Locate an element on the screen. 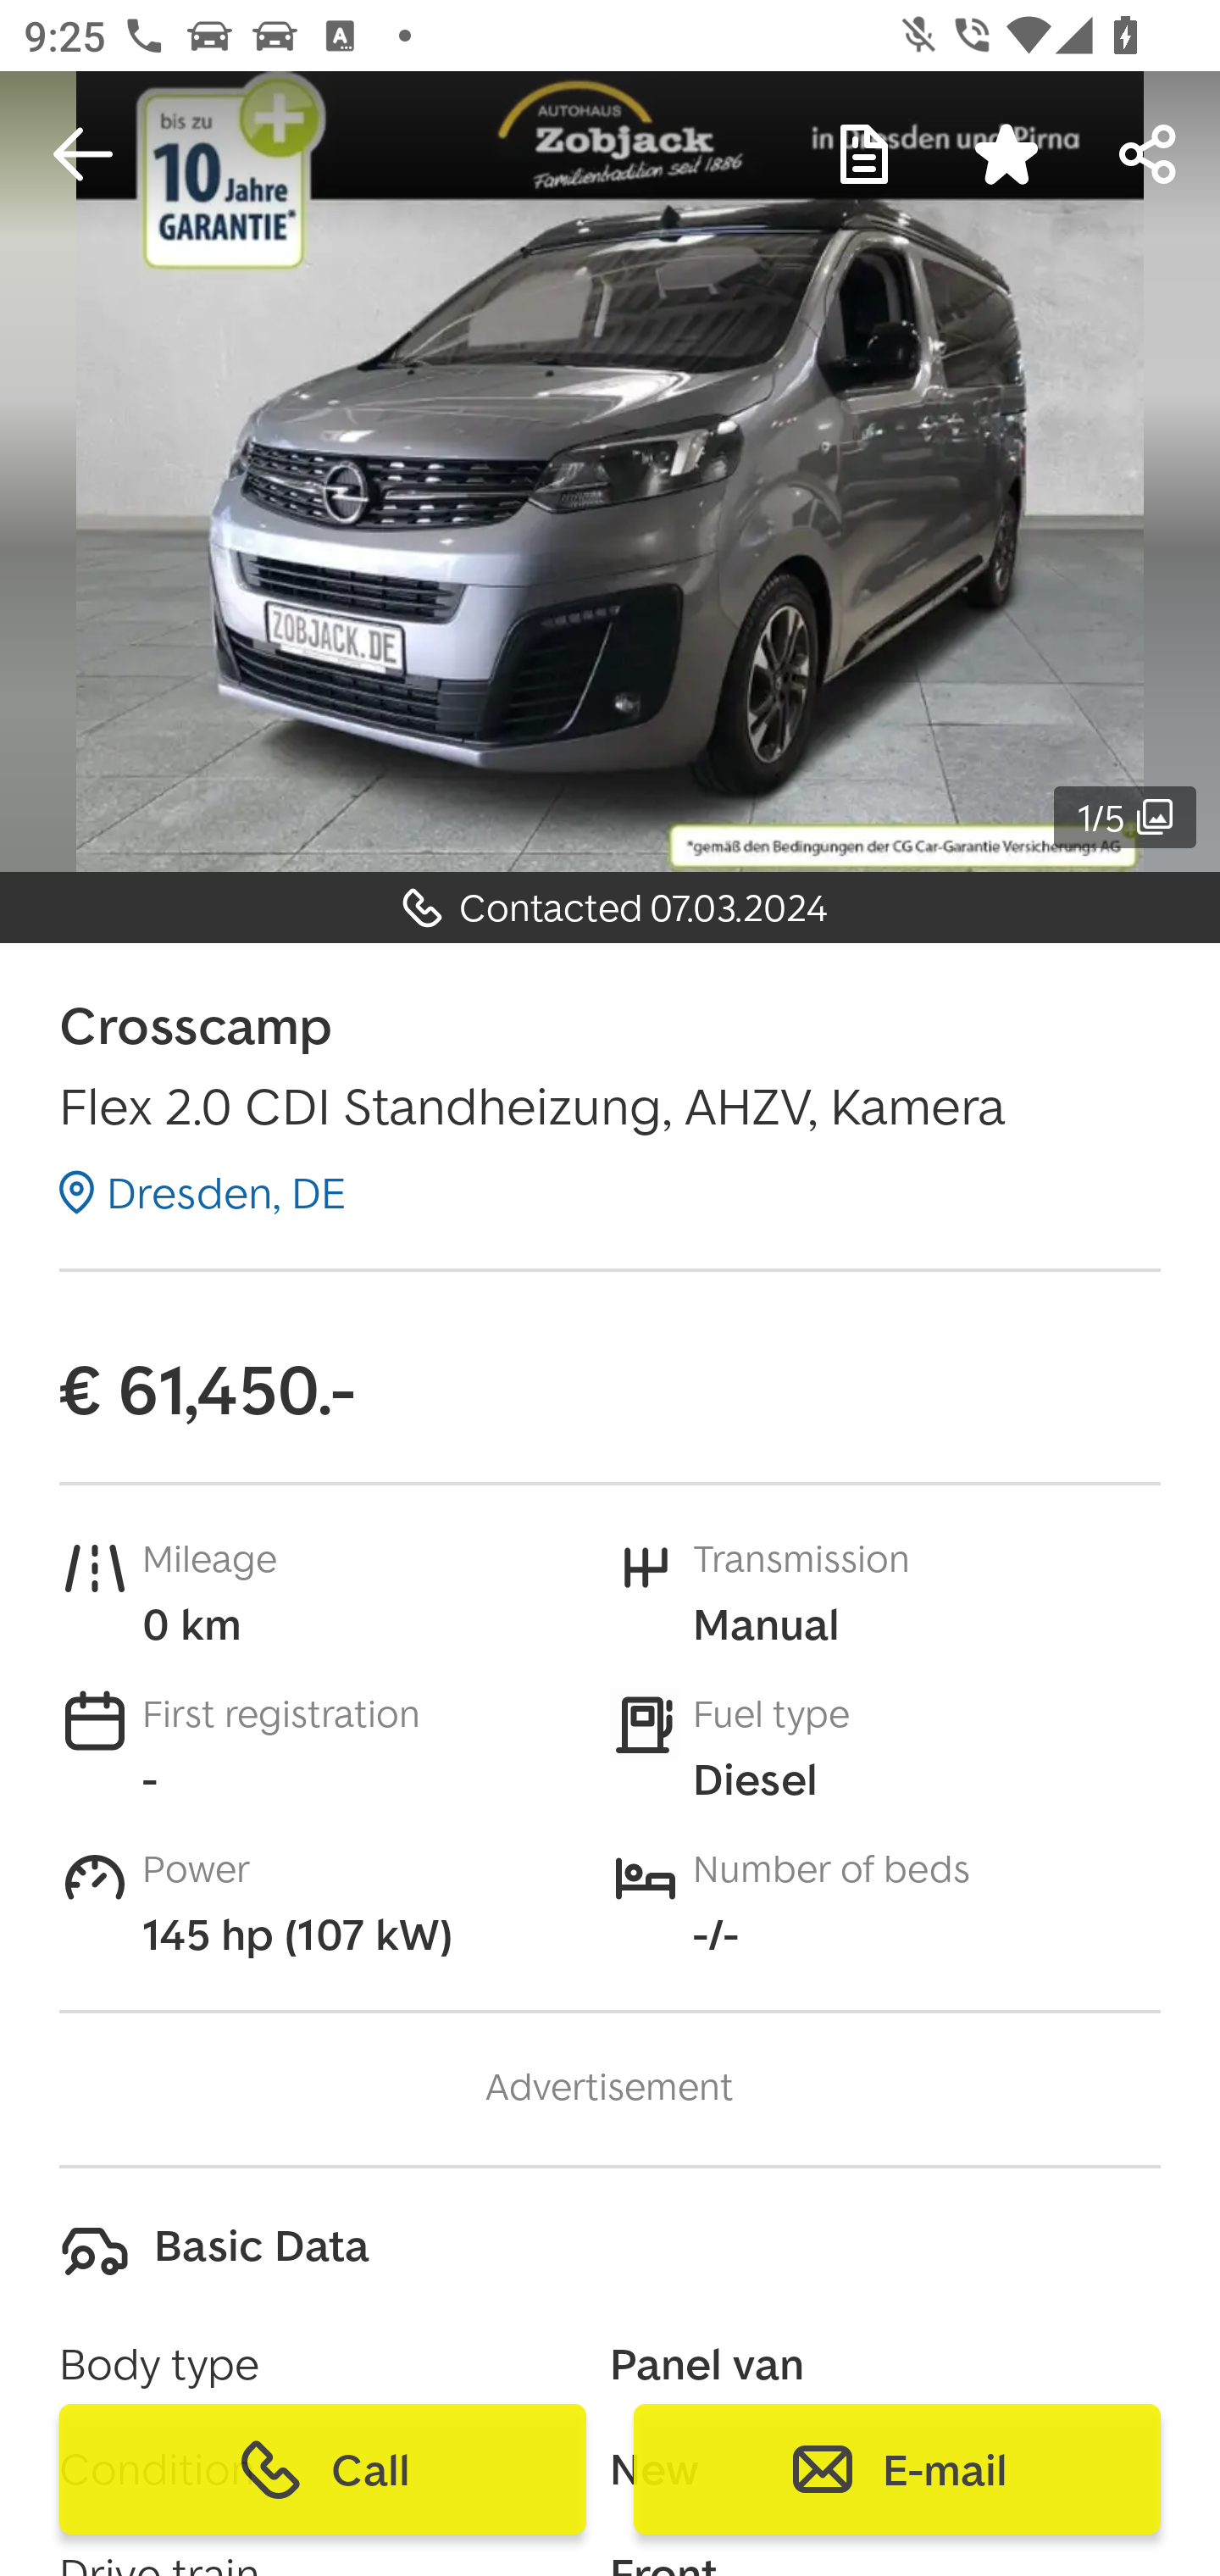  Call is located at coordinates (323, 2469).